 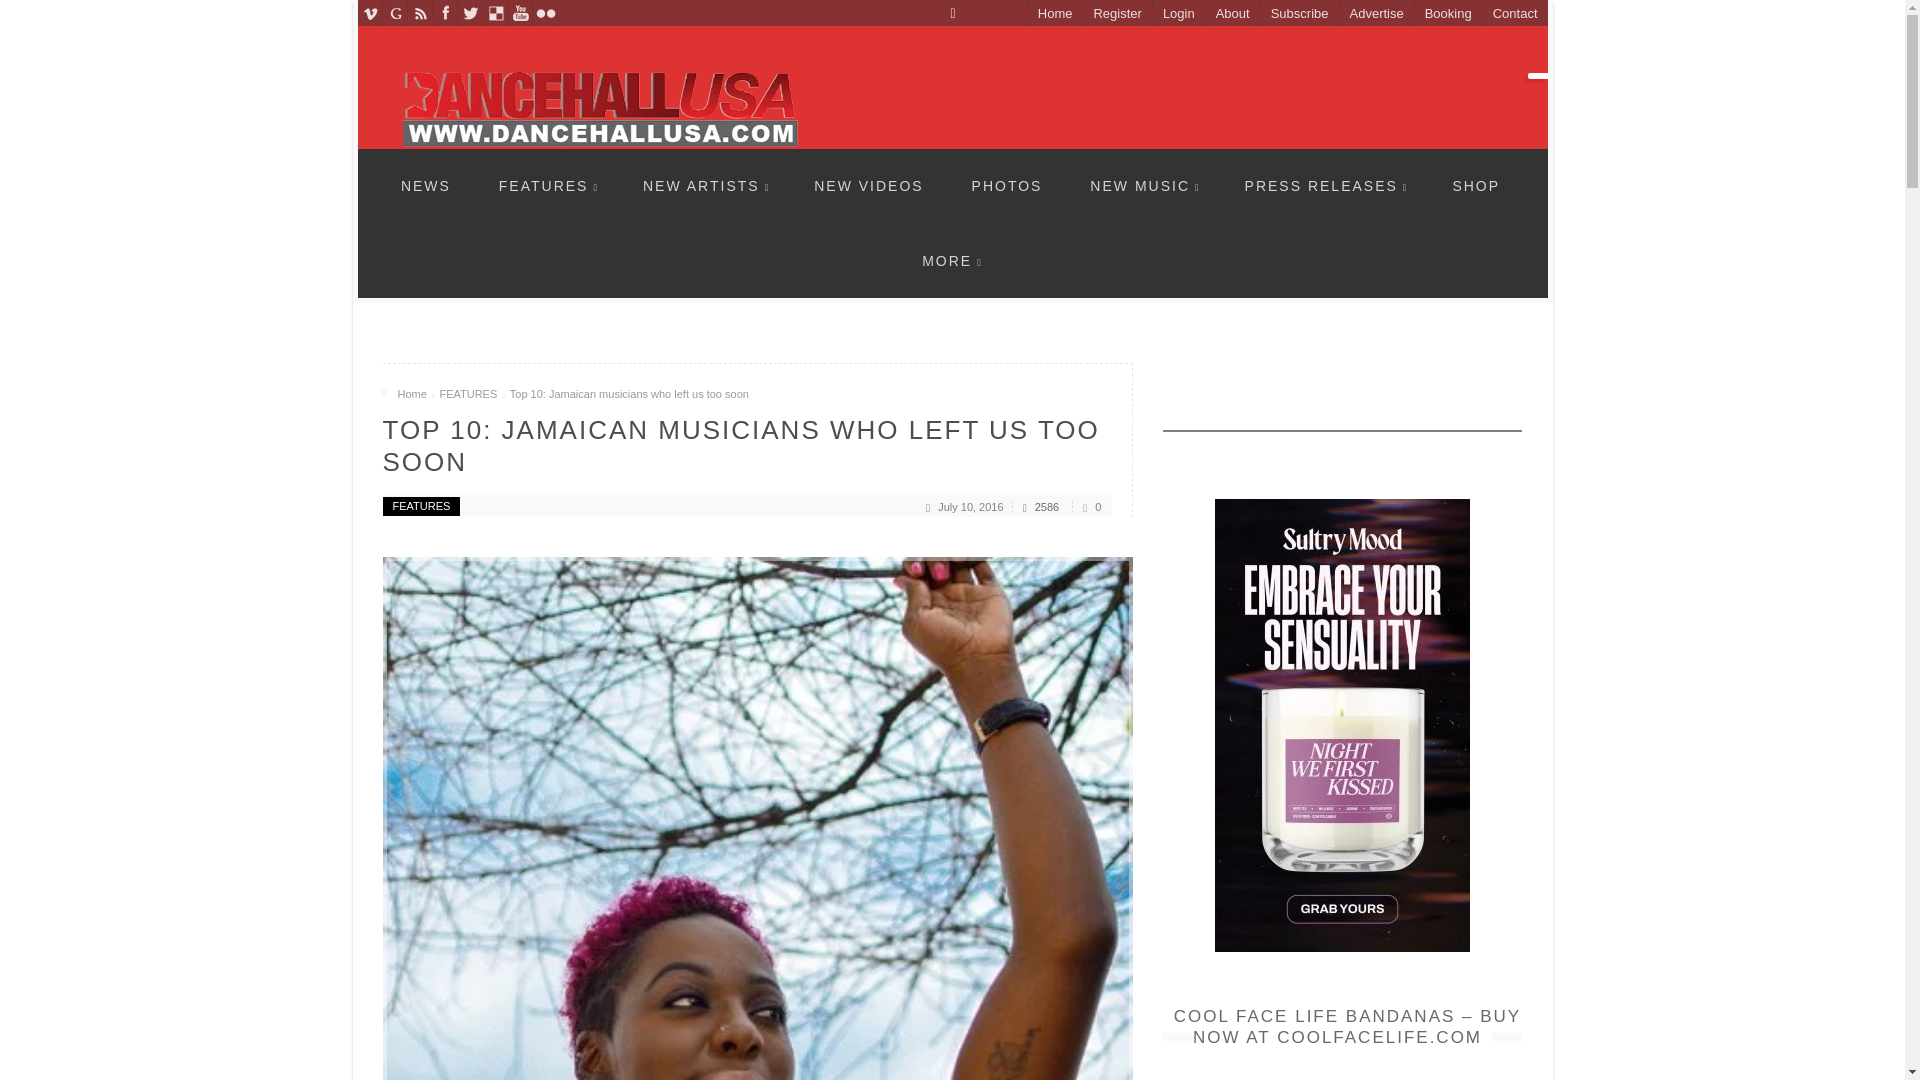 What do you see at coordinates (1116, 14) in the screenshot?
I see `Register` at bounding box center [1116, 14].